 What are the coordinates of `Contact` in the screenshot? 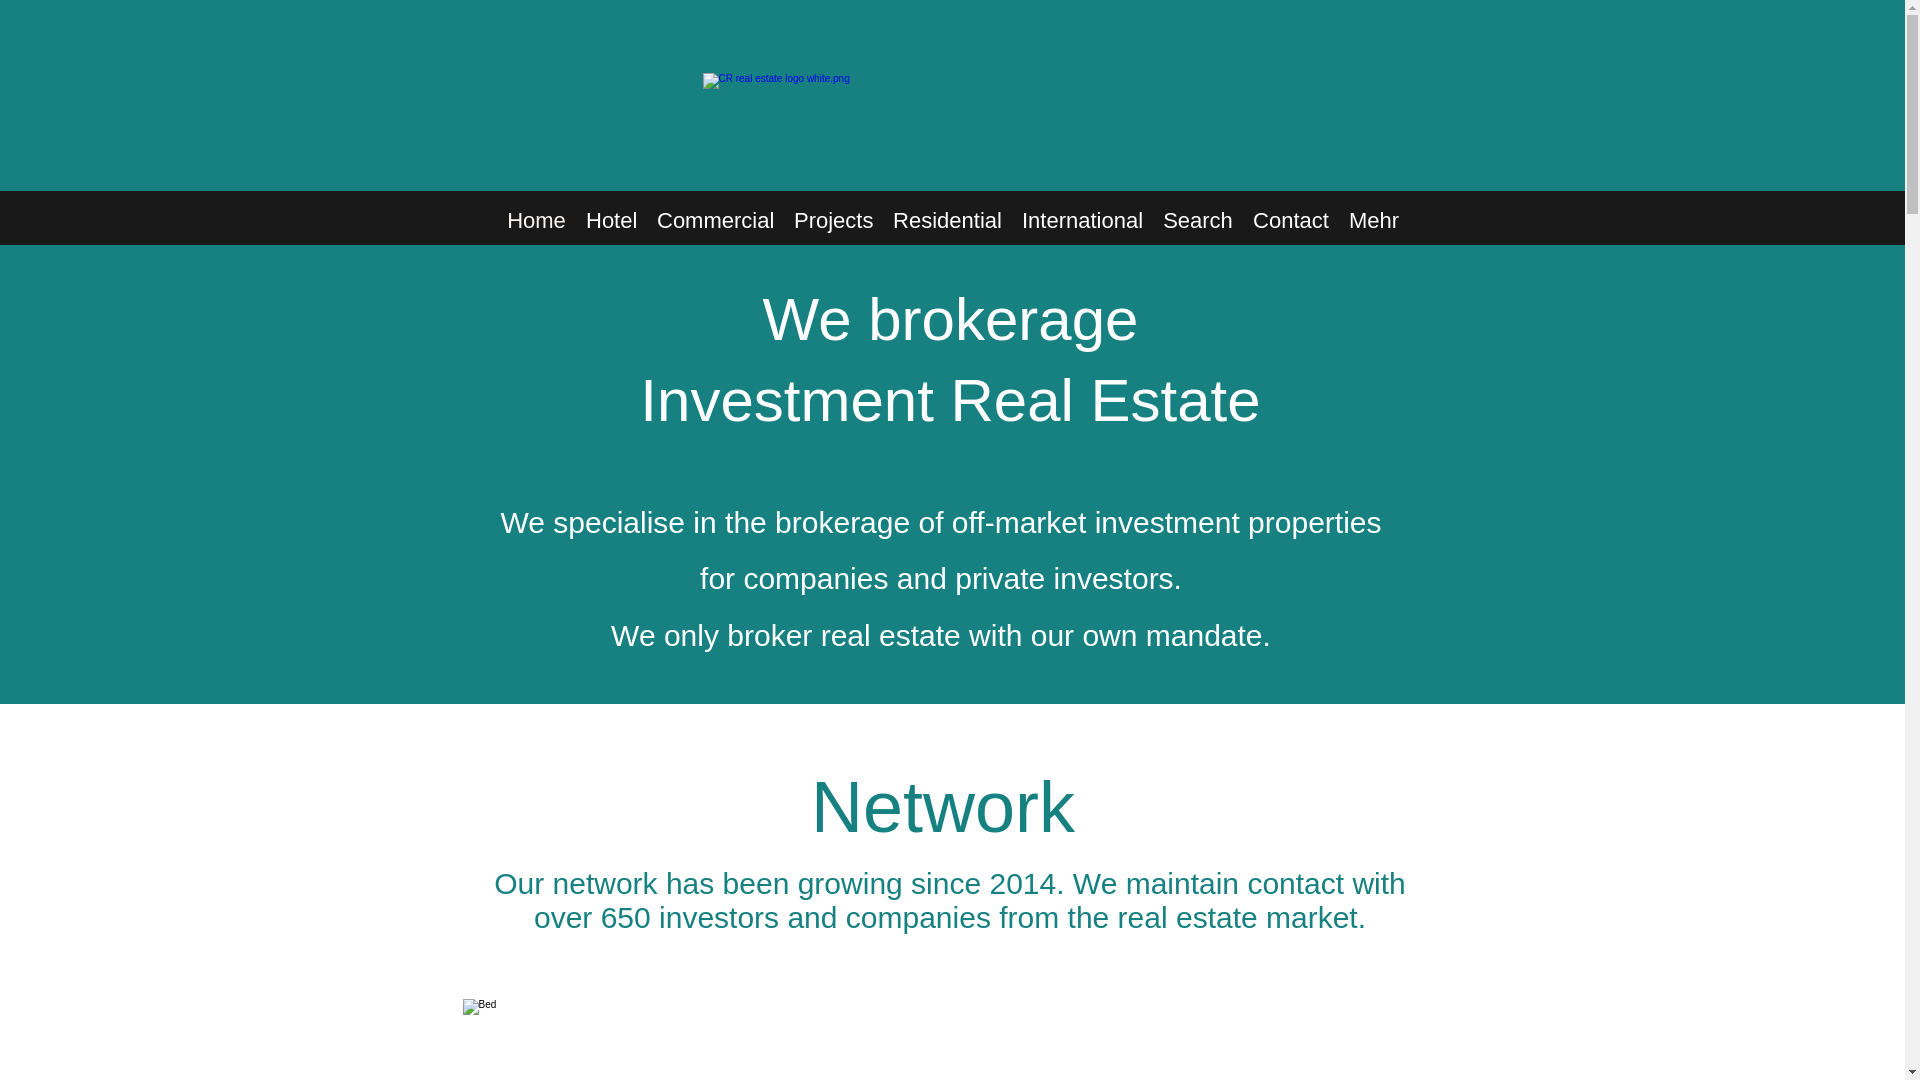 It's located at (1290, 220).